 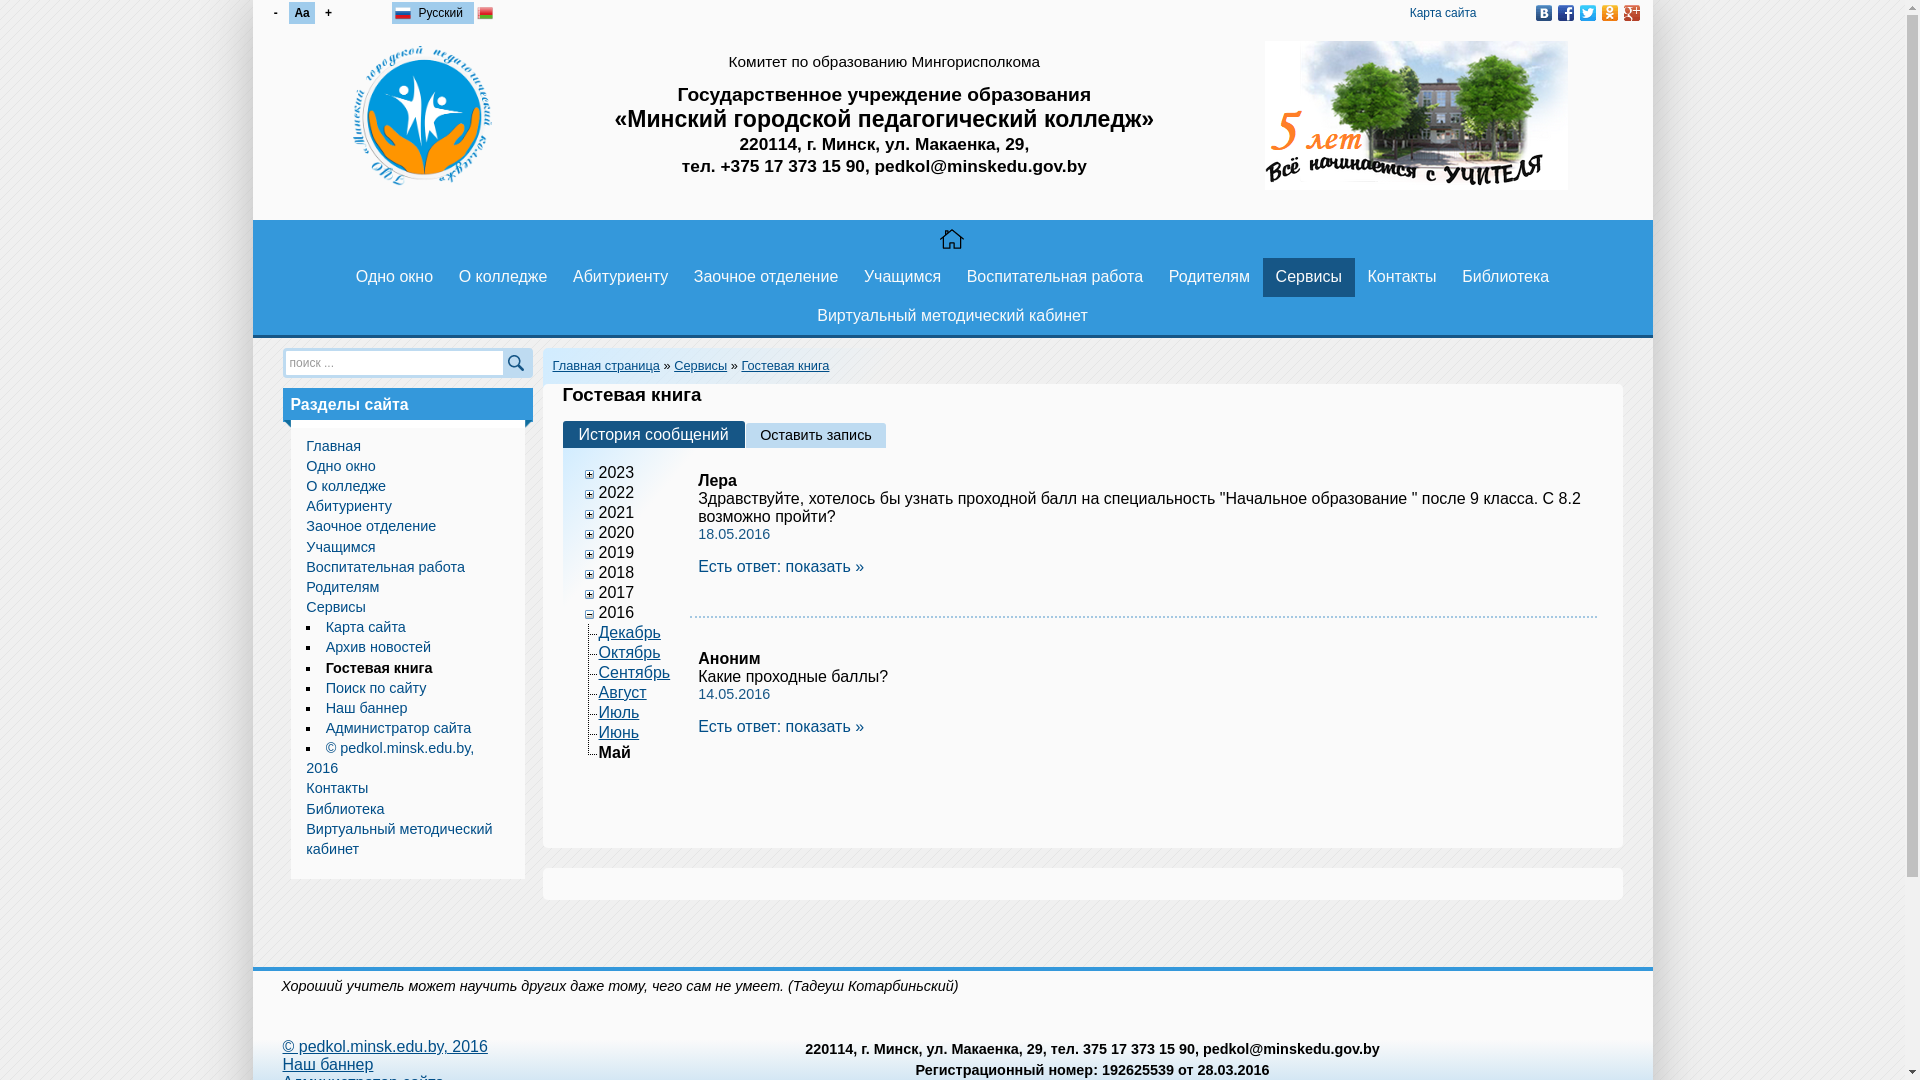 I want to click on Facebook, so click(x=1565, y=13).